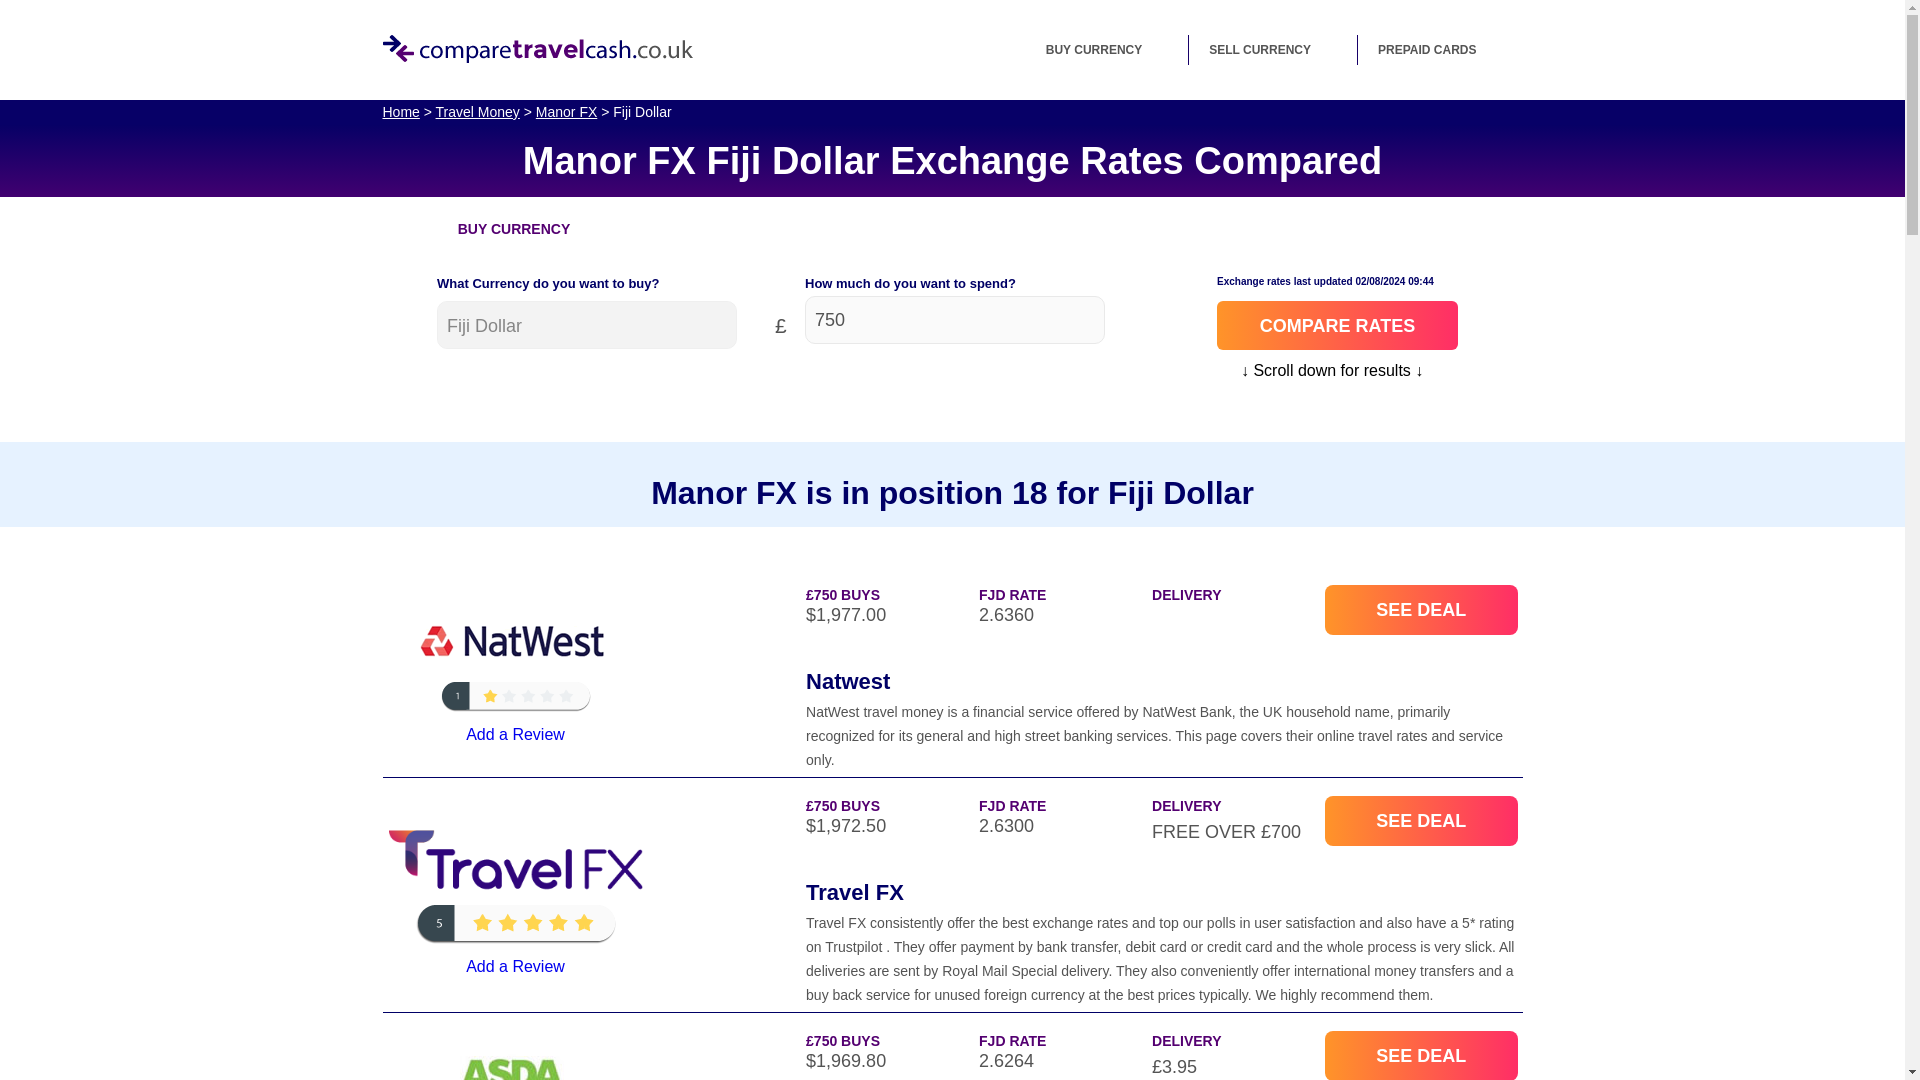 The width and height of the screenshot is (1920, 1080). I want to click on COMPARE RATES, so click(1337, 325).